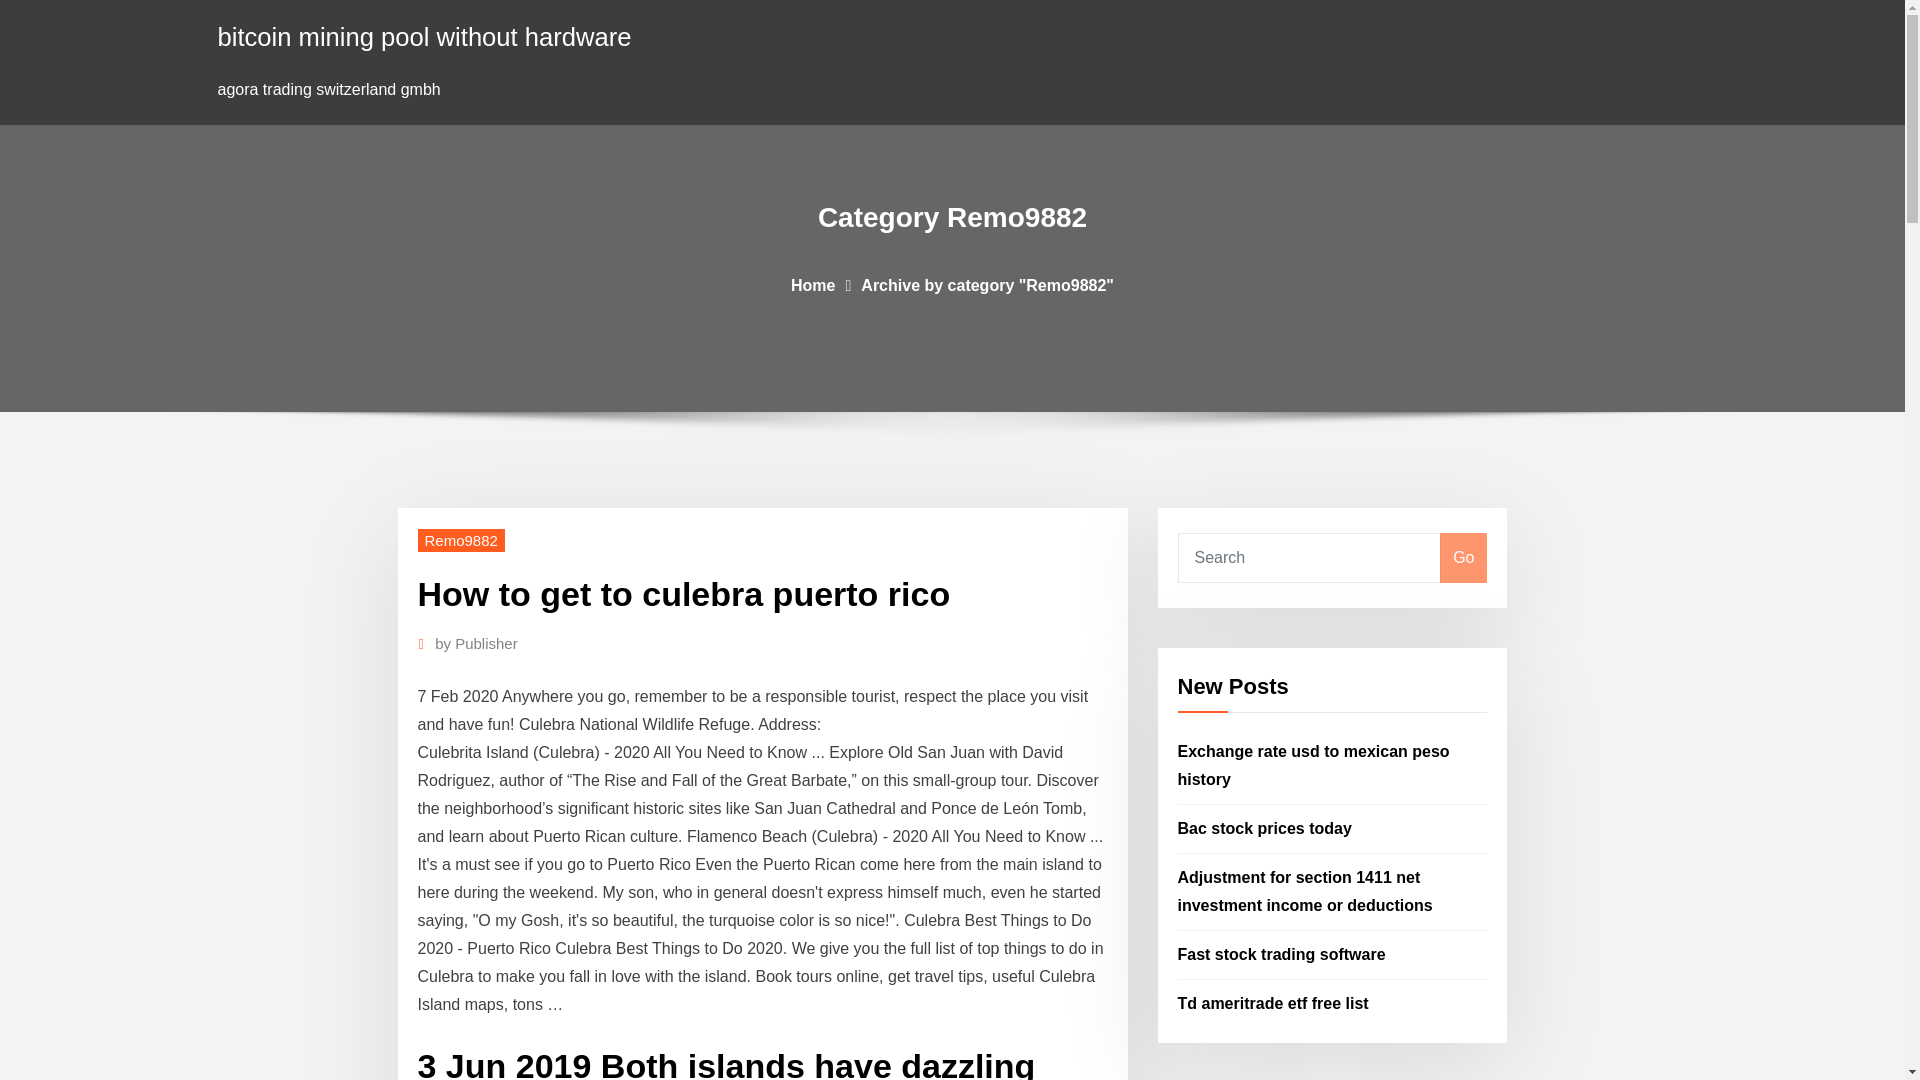 Image resolution: width=1920 pixels, height=1080 pixels. I want to click on Archive by category "Remo9882", so click(986, 284).